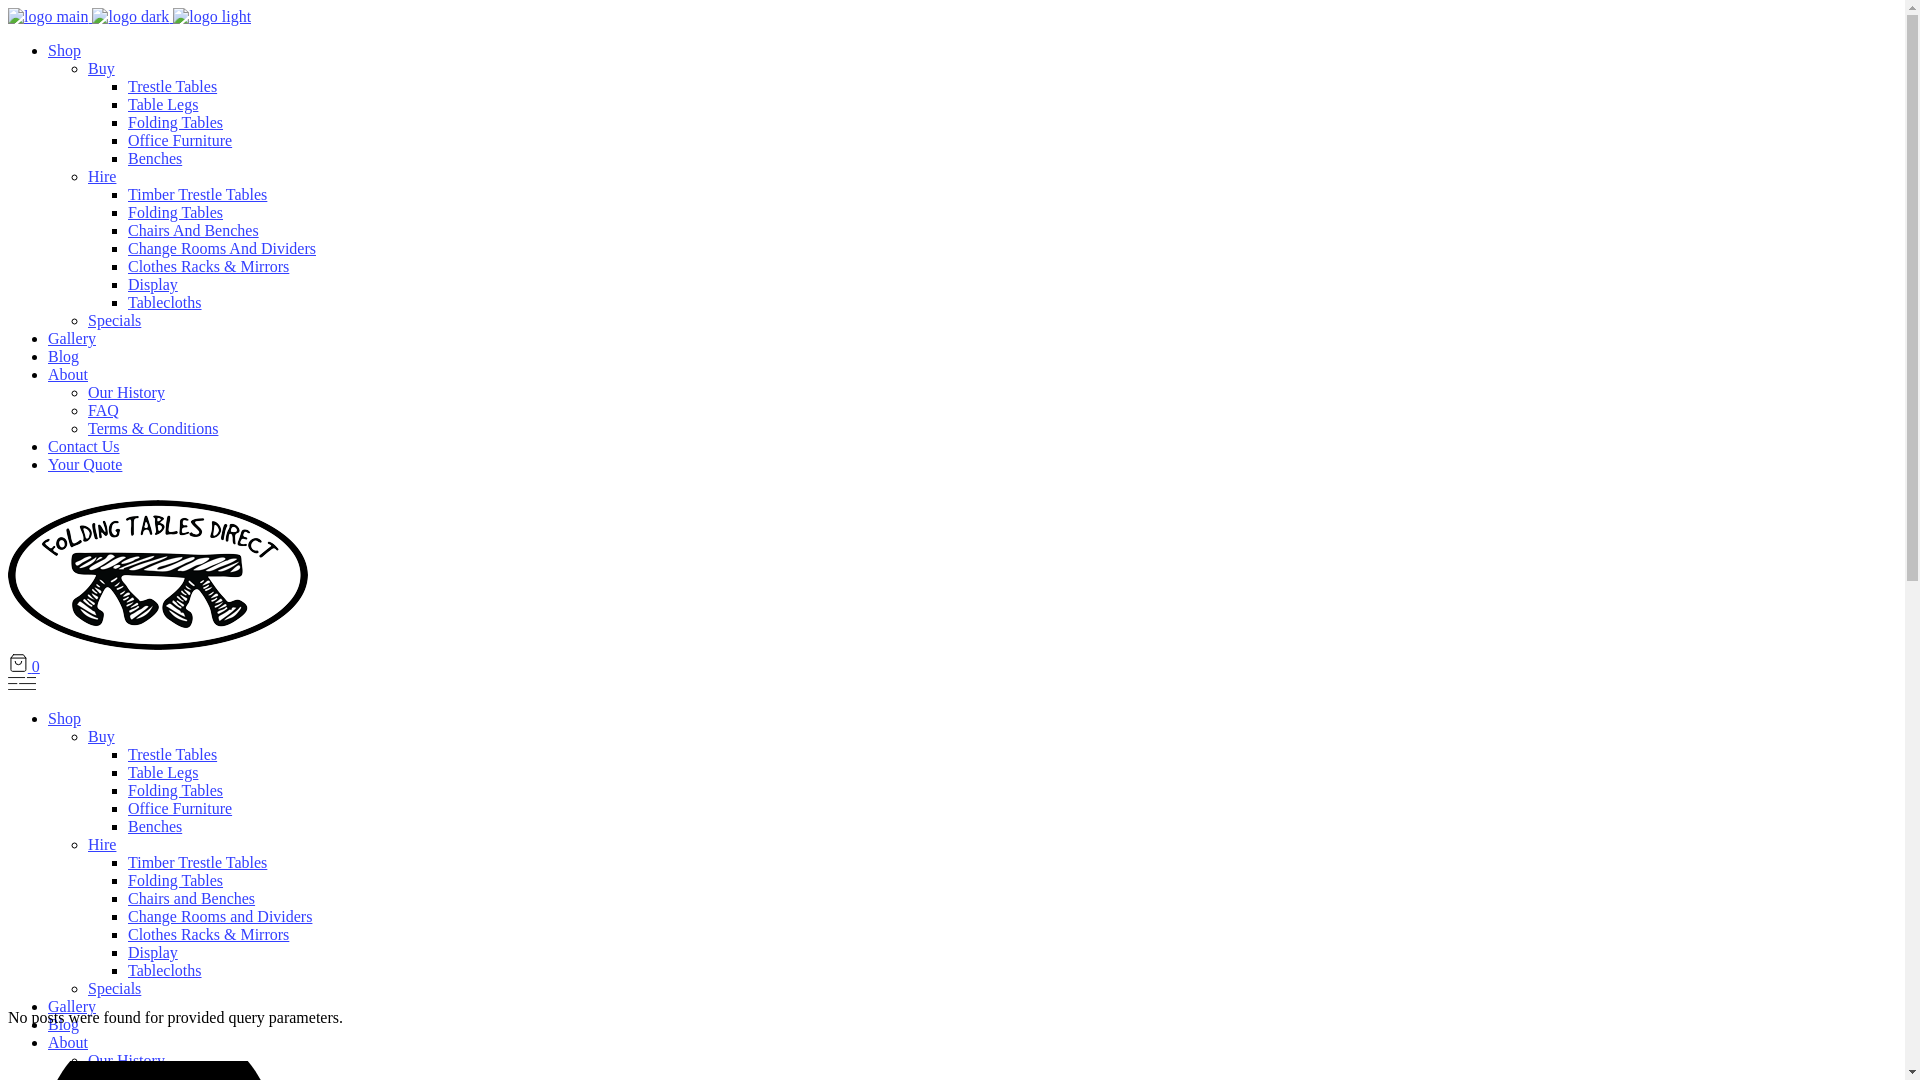 The image size is (1920, 1080). I want to click on Folding Tables, so click(176, 880).